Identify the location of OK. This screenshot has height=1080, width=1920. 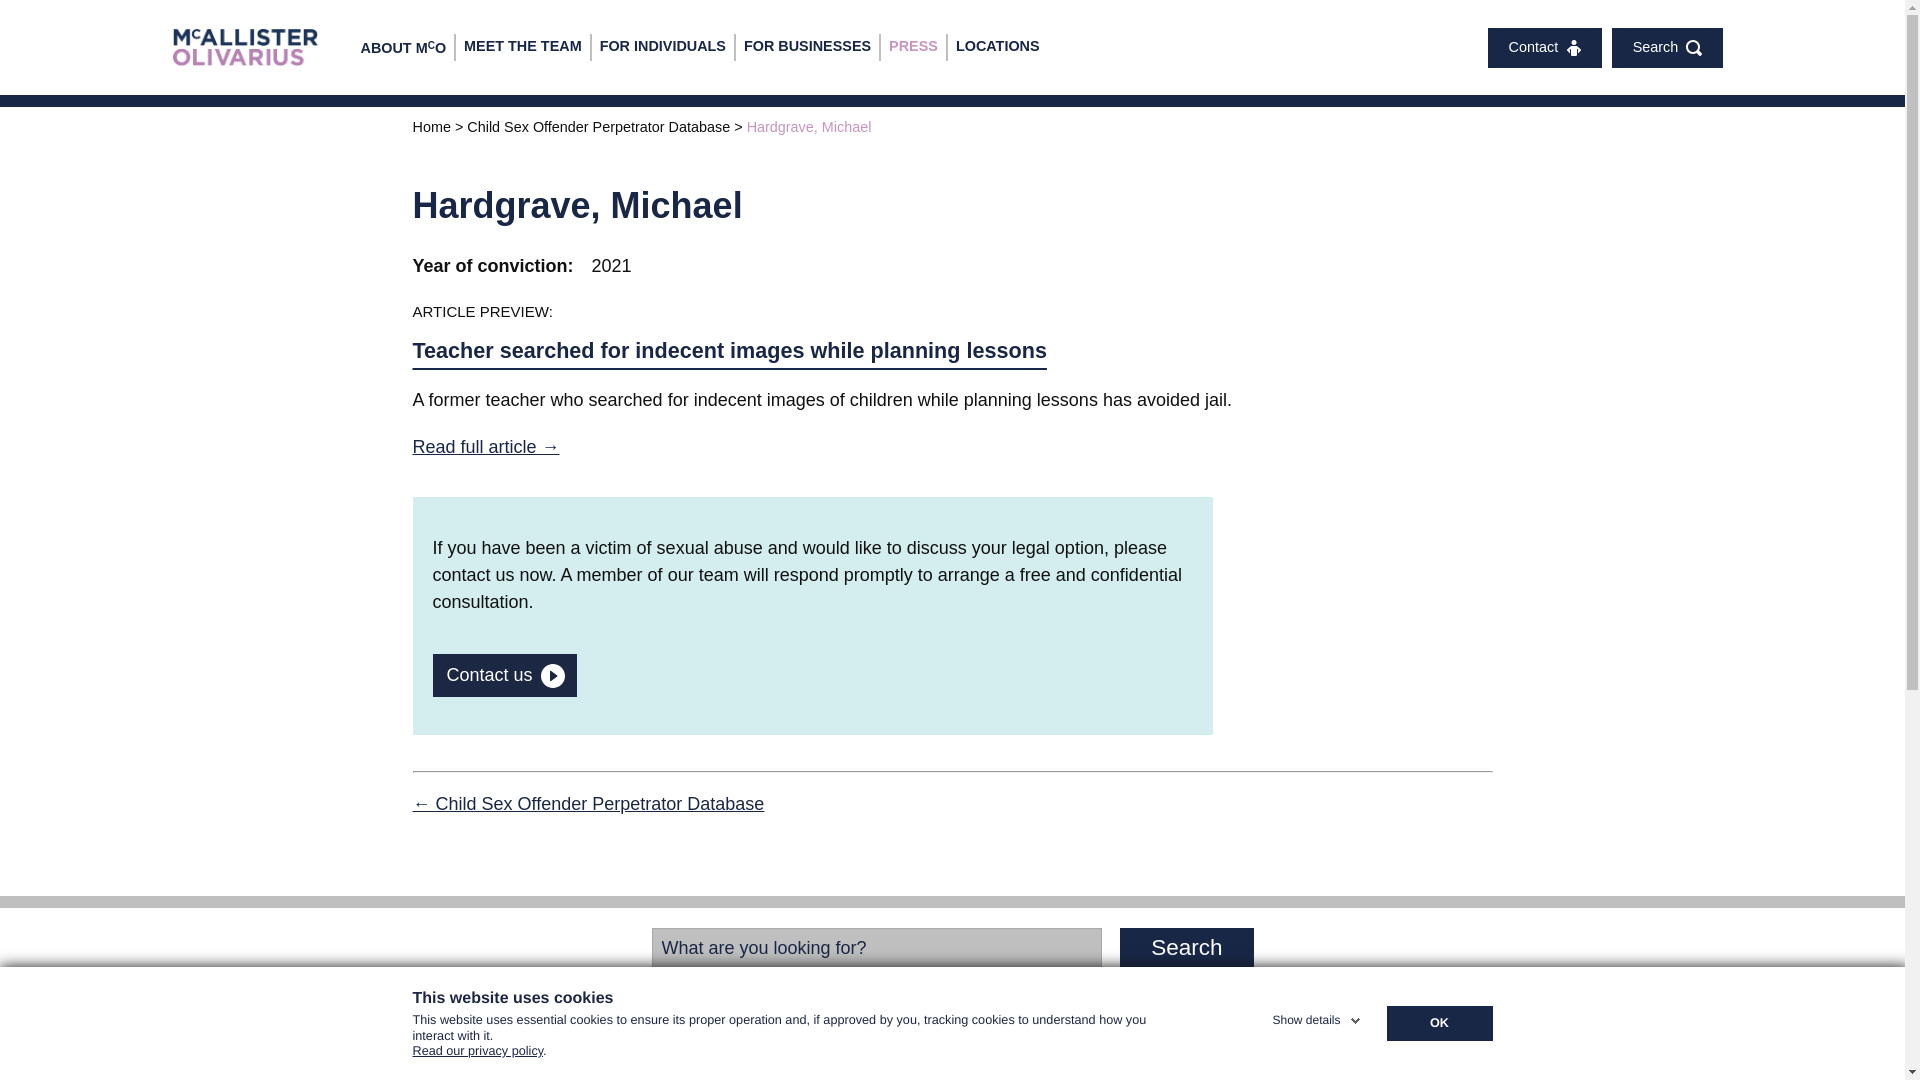
(1438, 1024).